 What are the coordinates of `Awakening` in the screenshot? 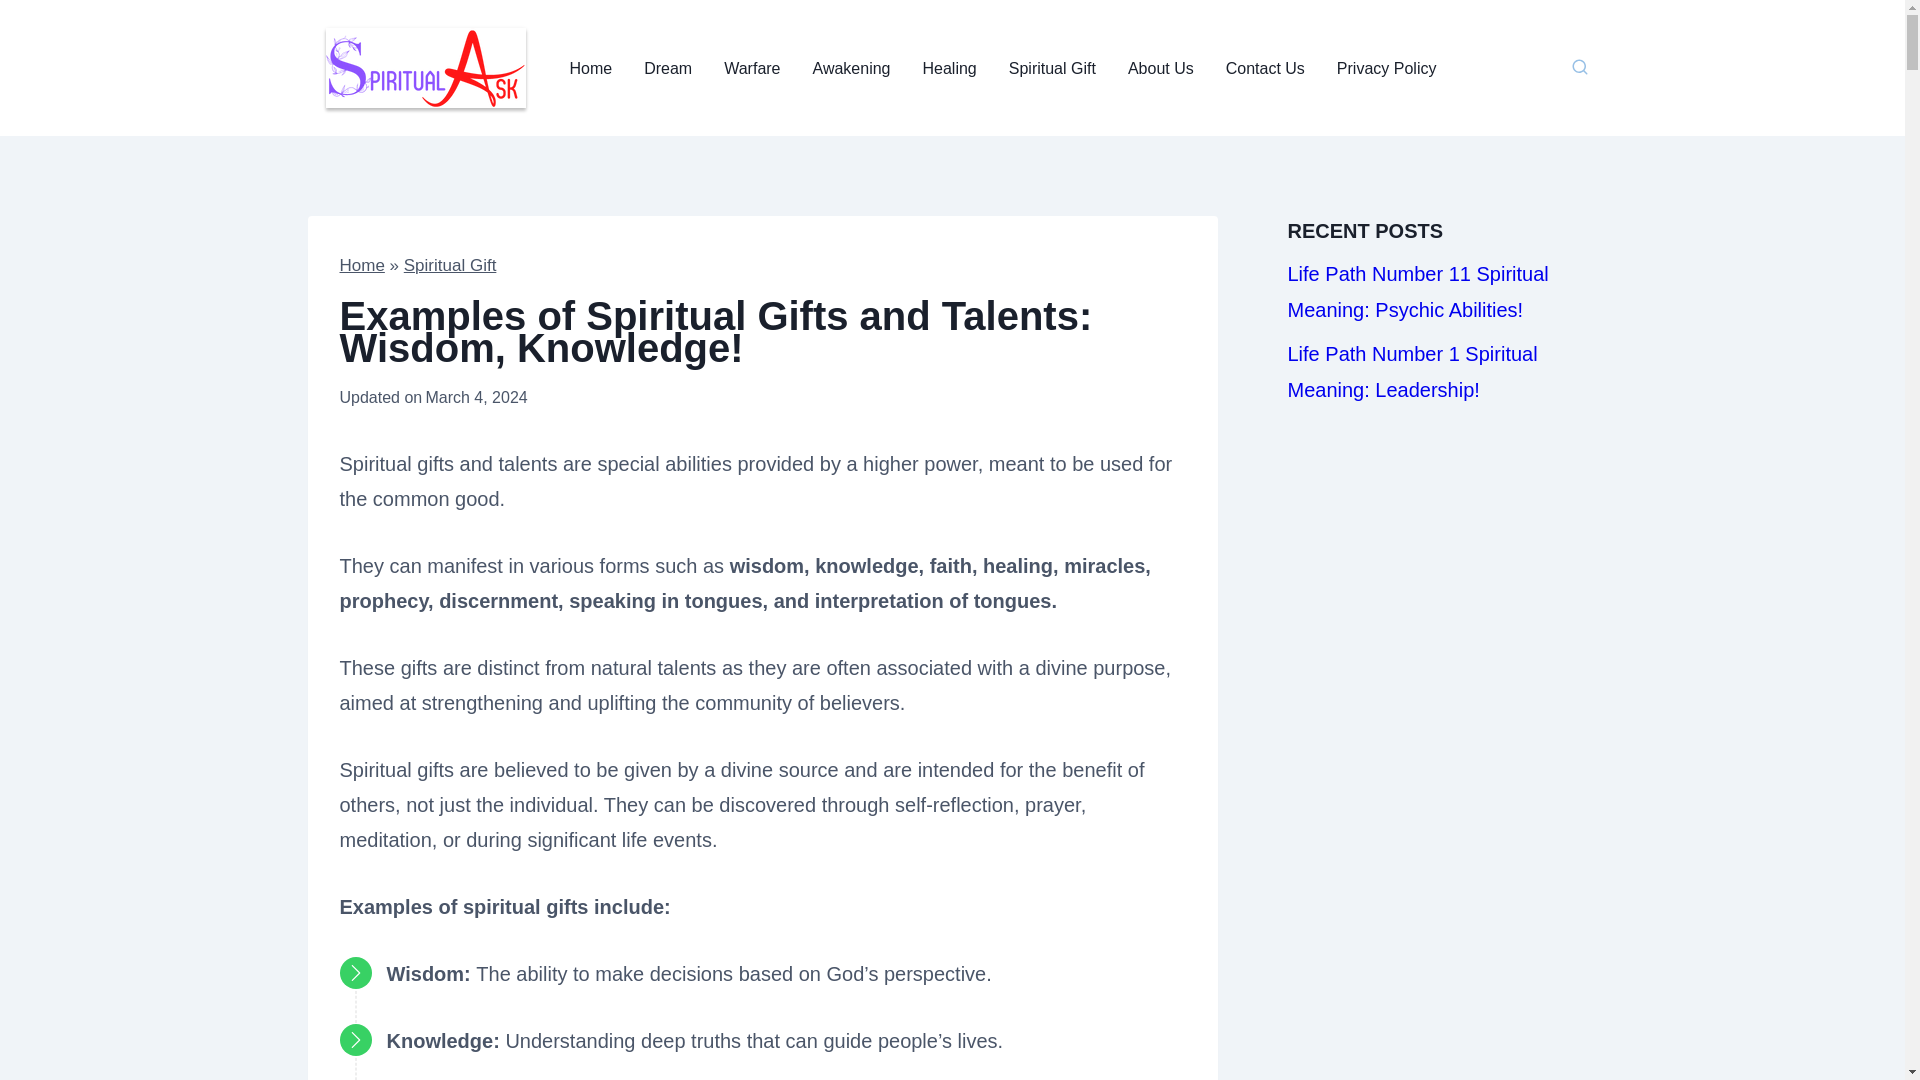 It's located at (851, 68).